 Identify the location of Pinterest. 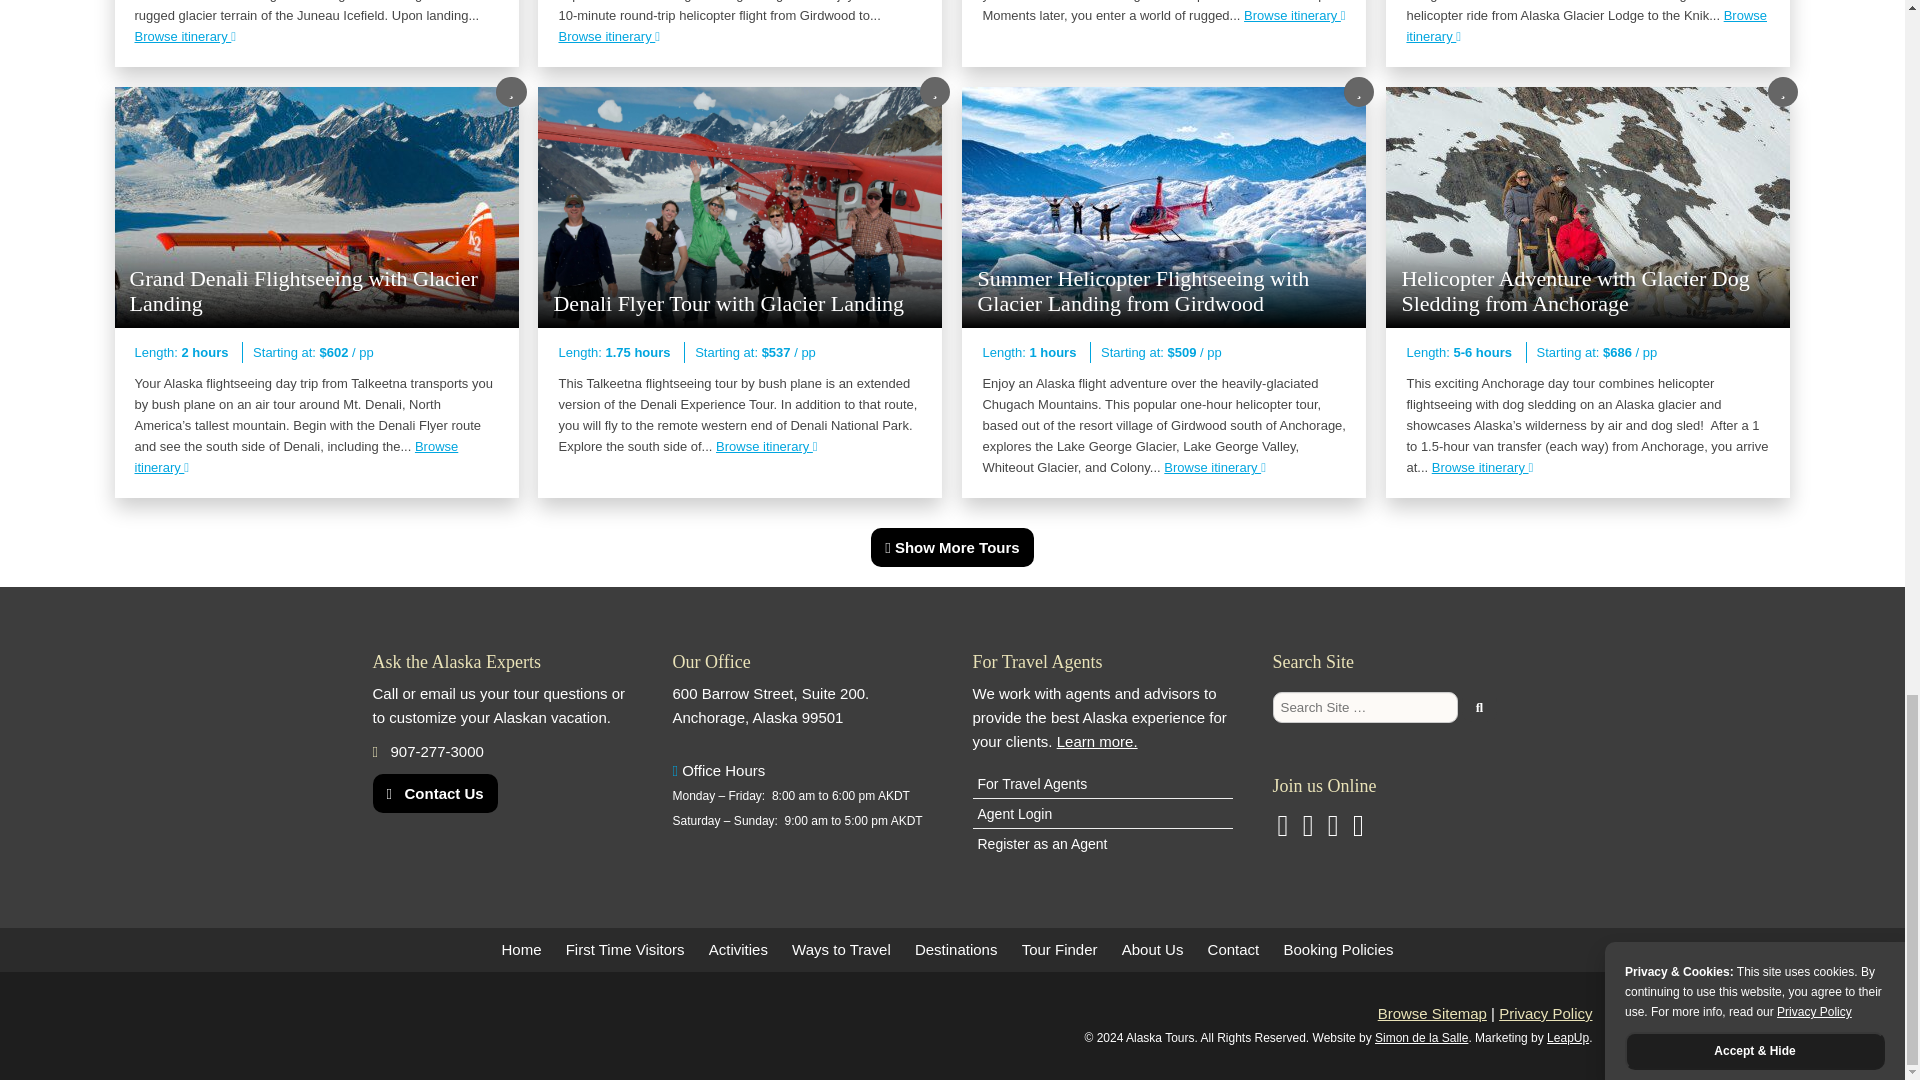
(1333, 830).